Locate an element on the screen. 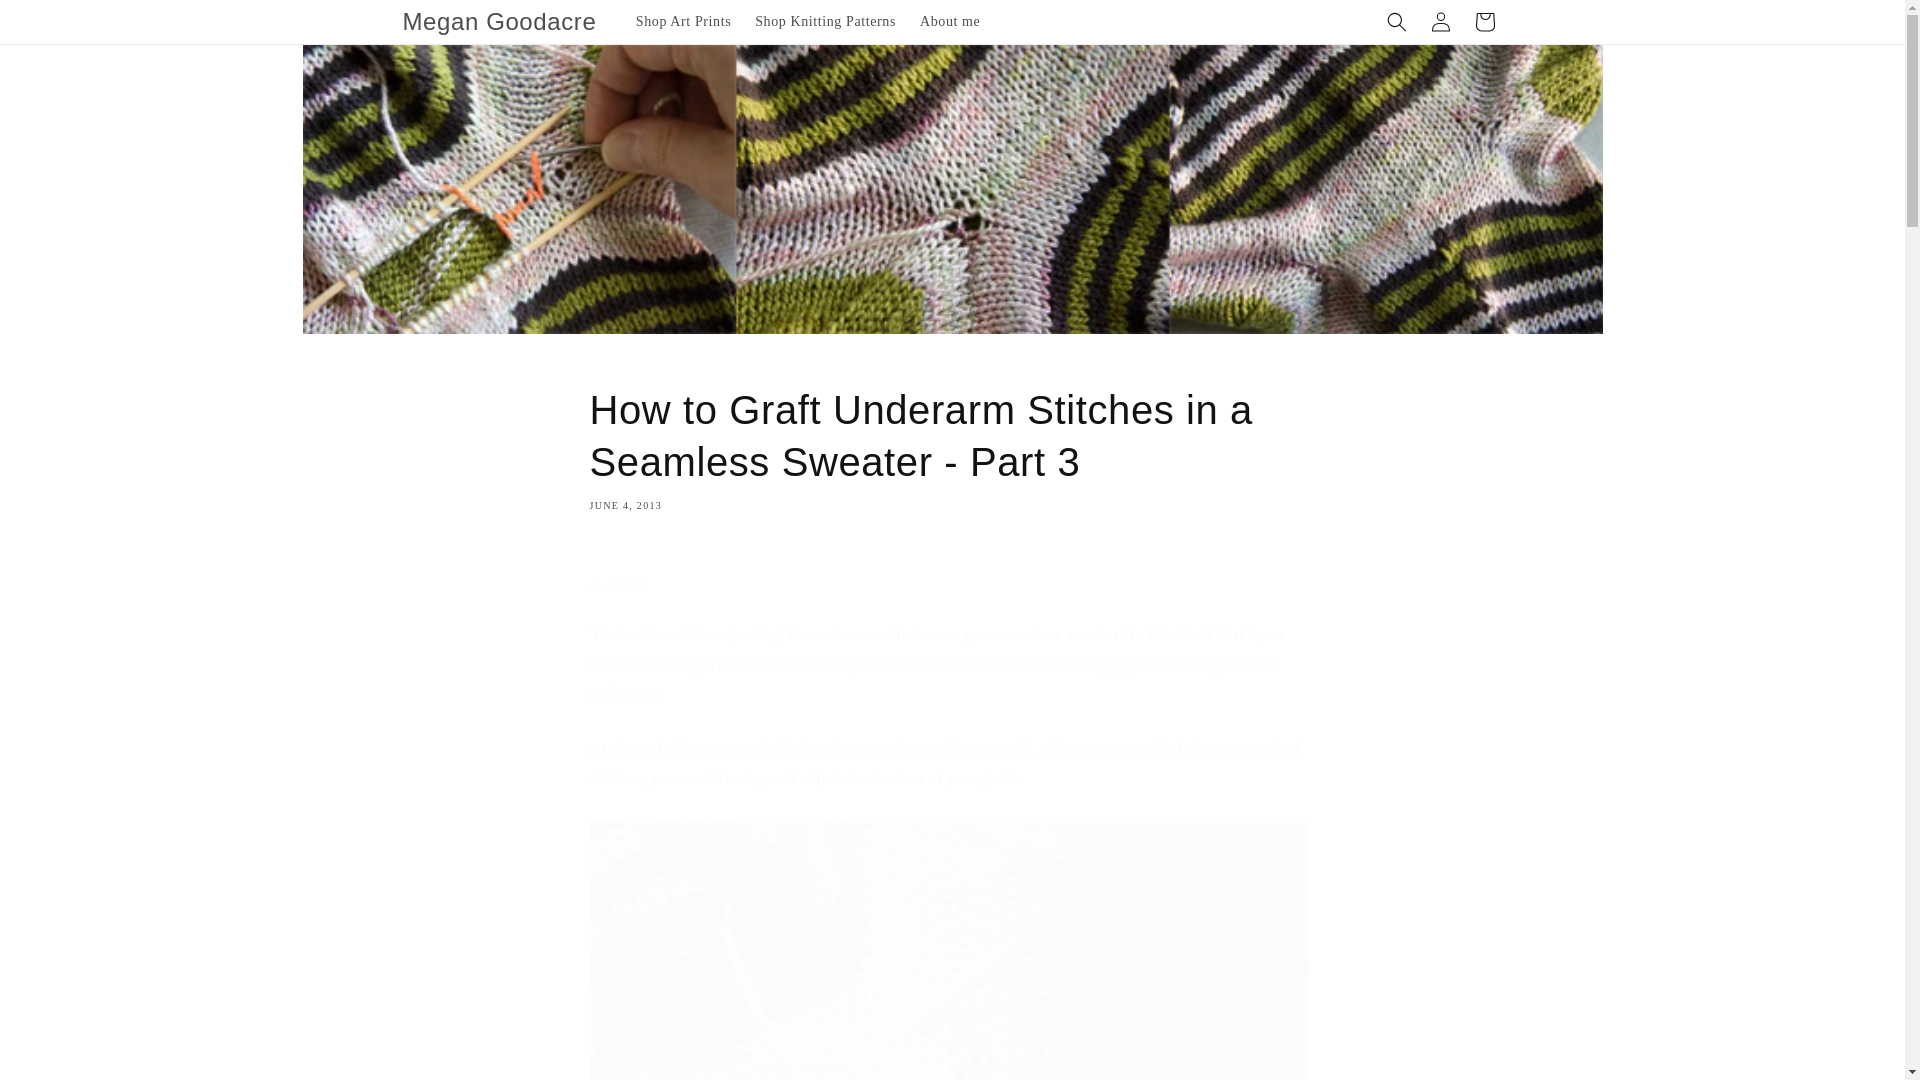 Image resolution: width=1920 pixels, height=1080 pixels. Cart is located at coordinates (1483, 22).